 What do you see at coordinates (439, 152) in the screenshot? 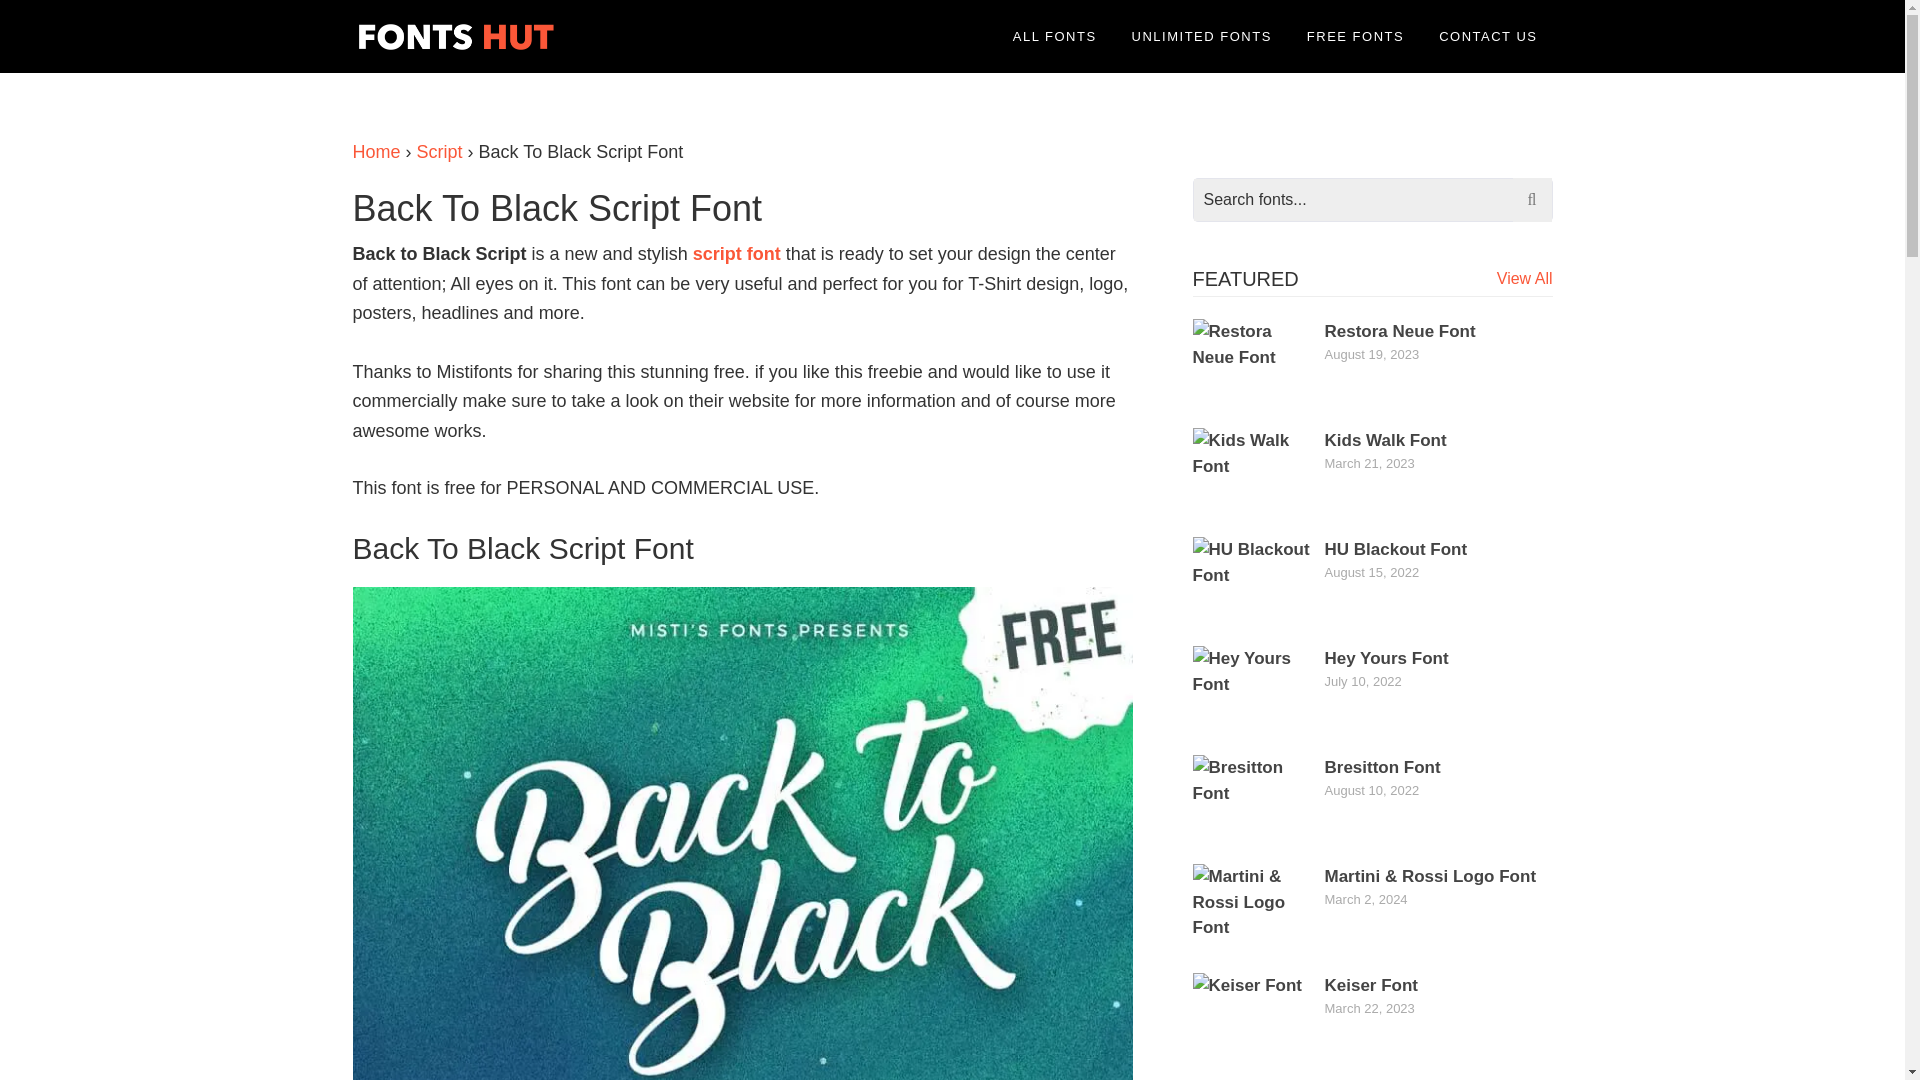
I see `Script` at bounding box center [439, 152].